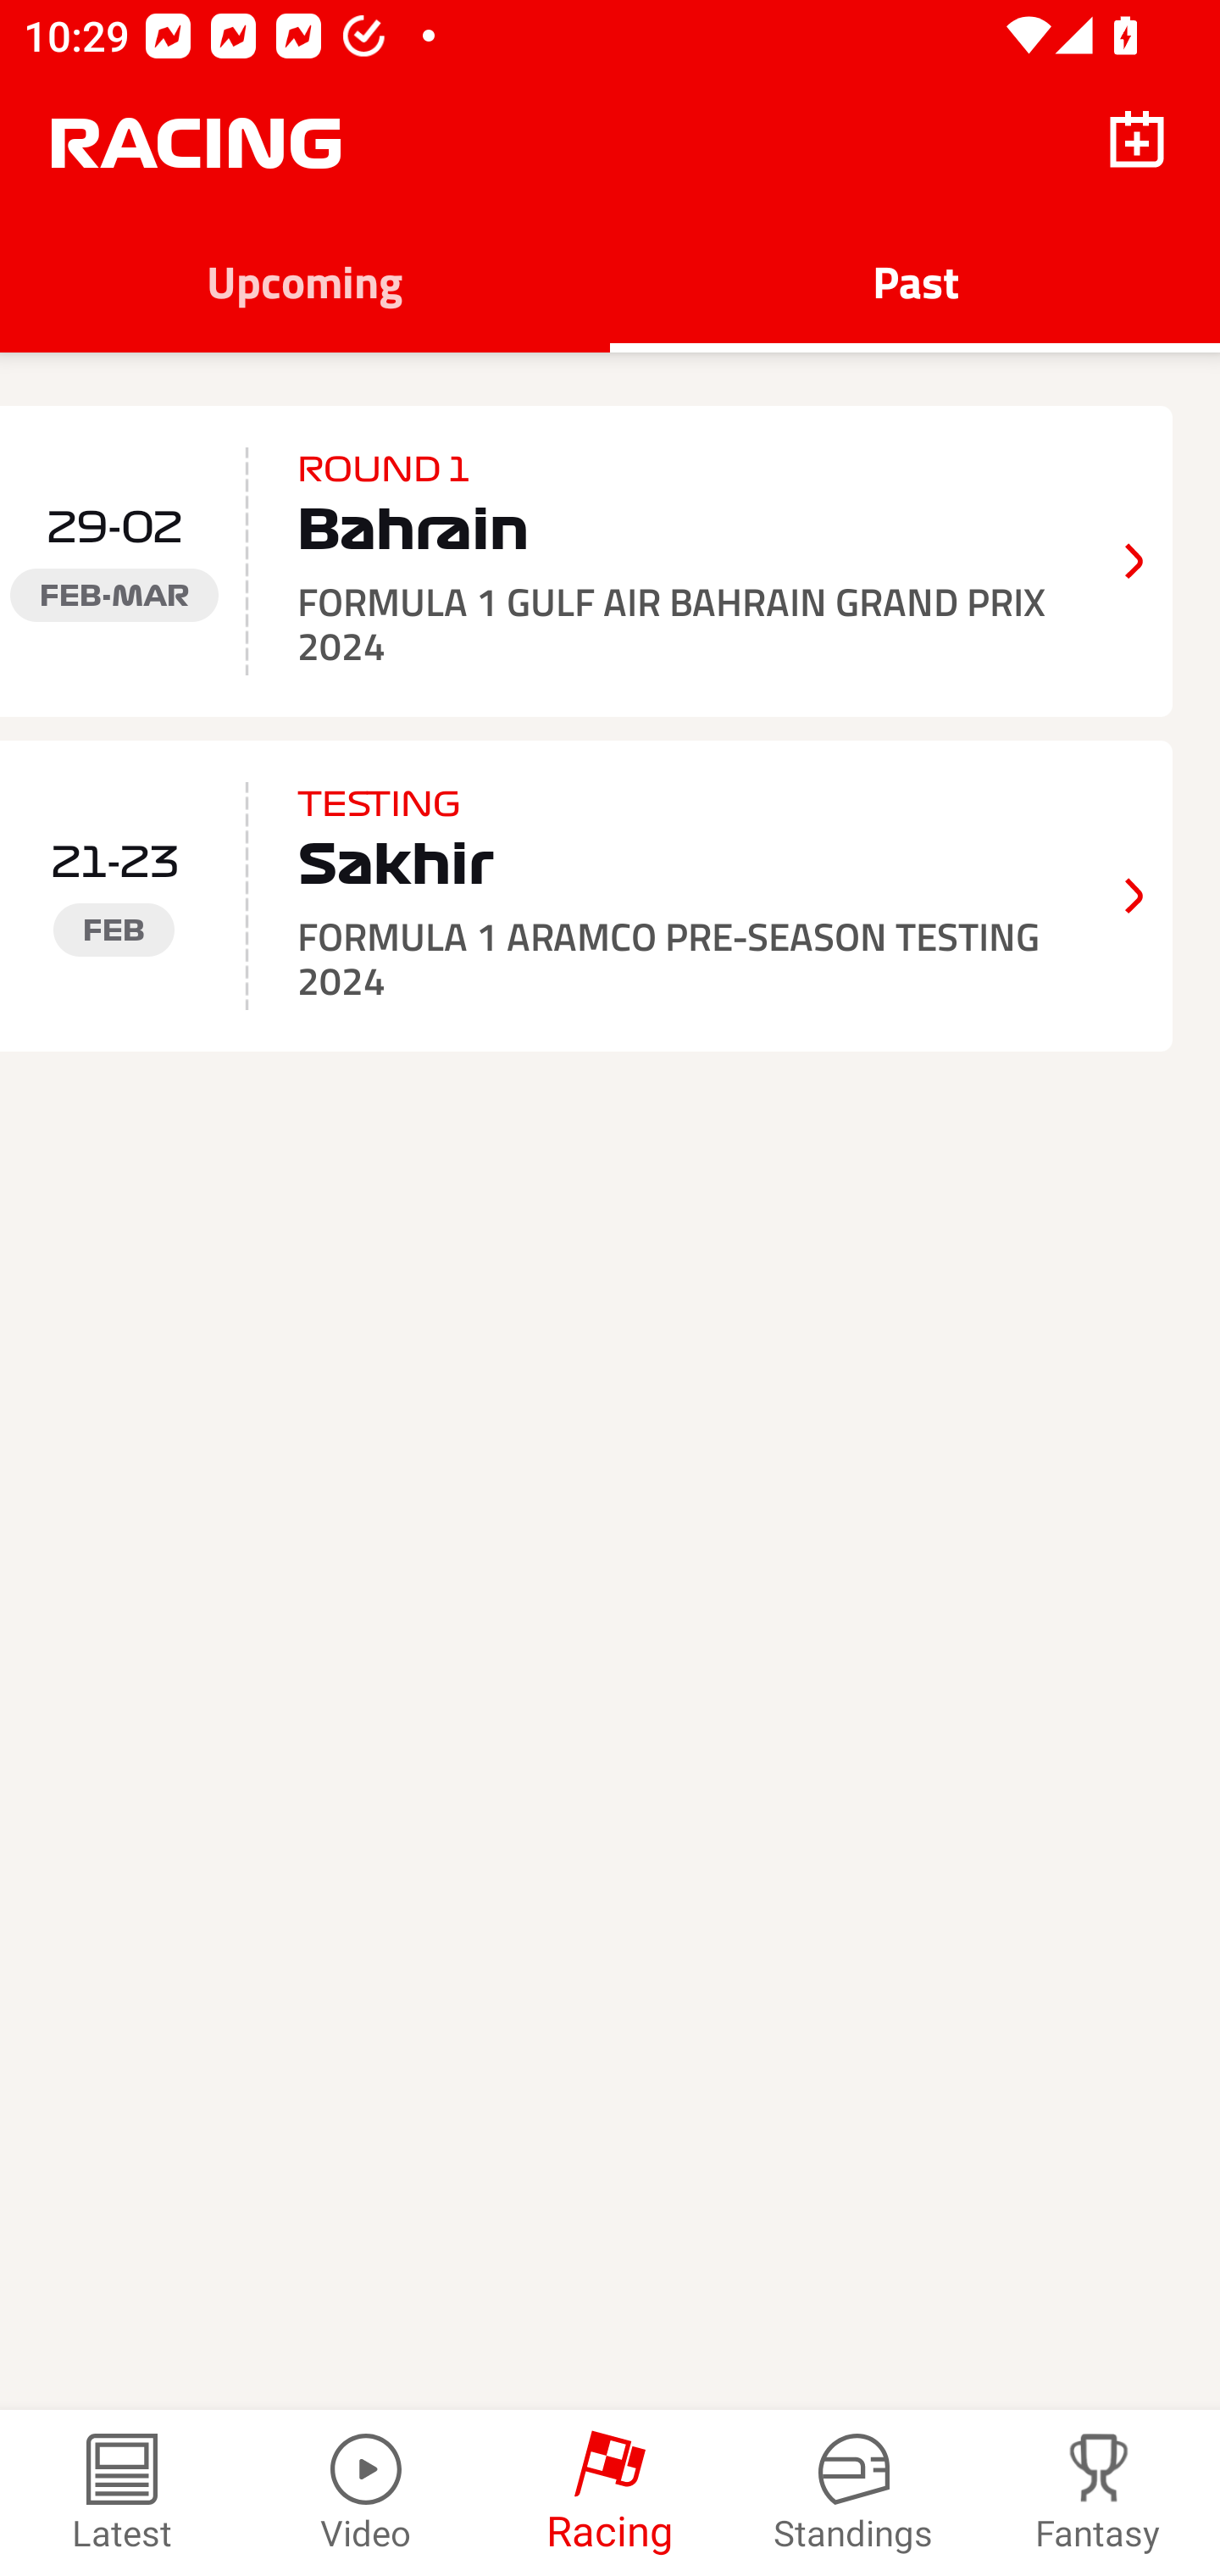 This screenshot has height=2576, width=1220. I want to click on Latest, so click(122, 2493).